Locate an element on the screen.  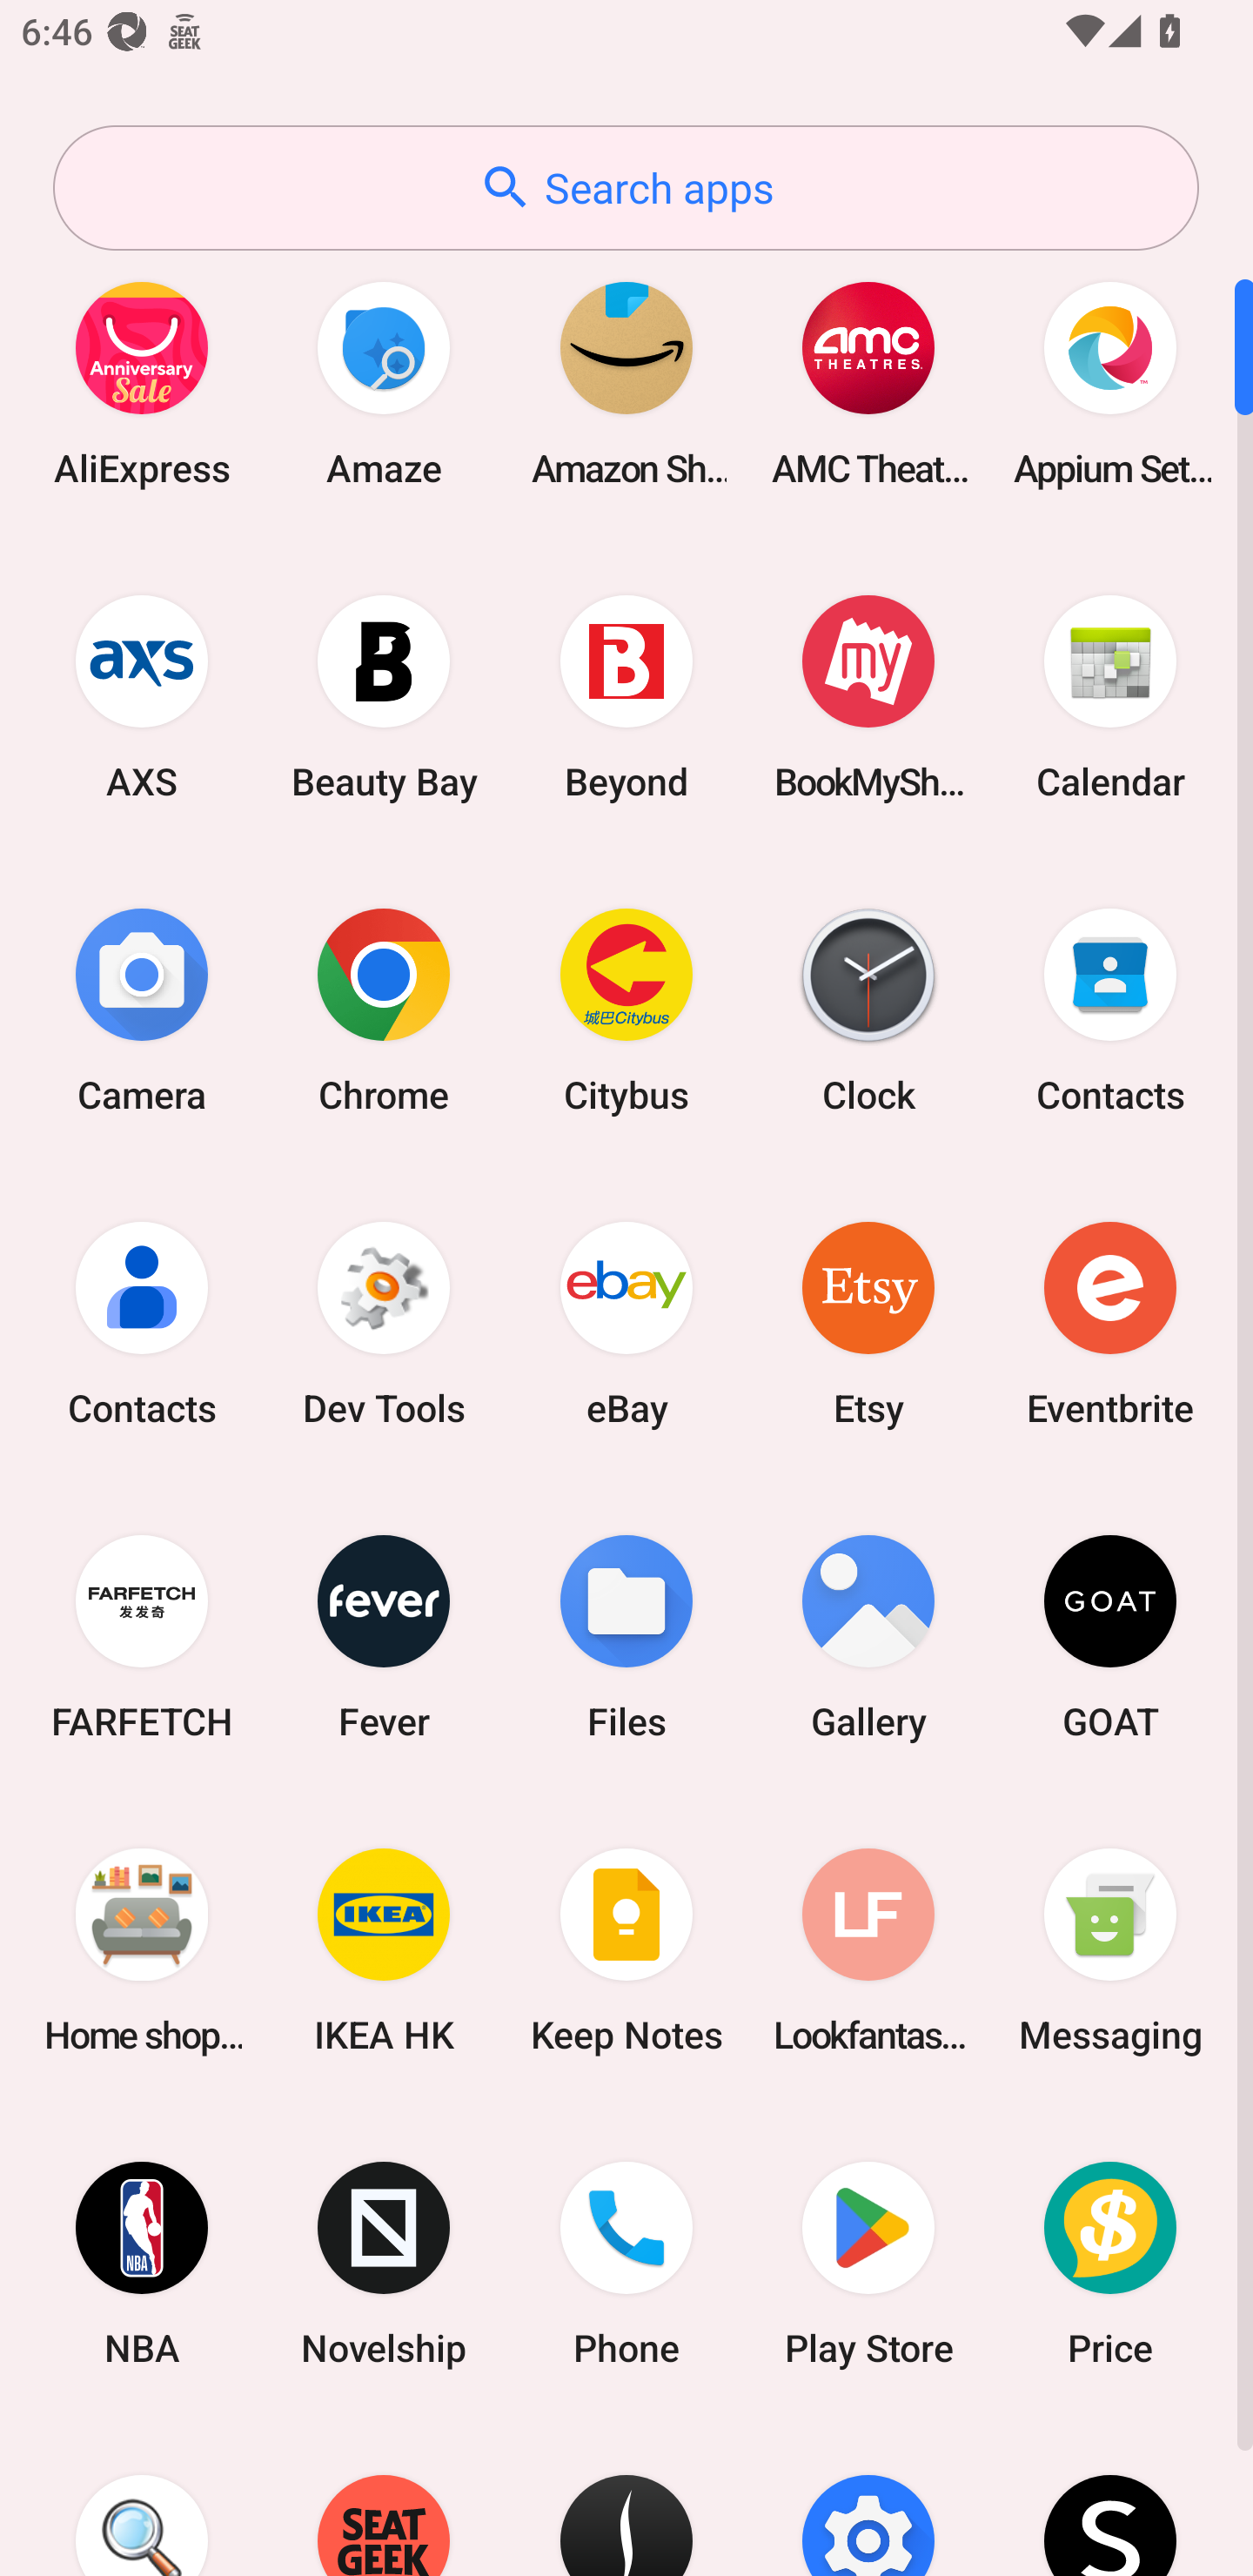
Clock is located at coordinates (868, 1010).